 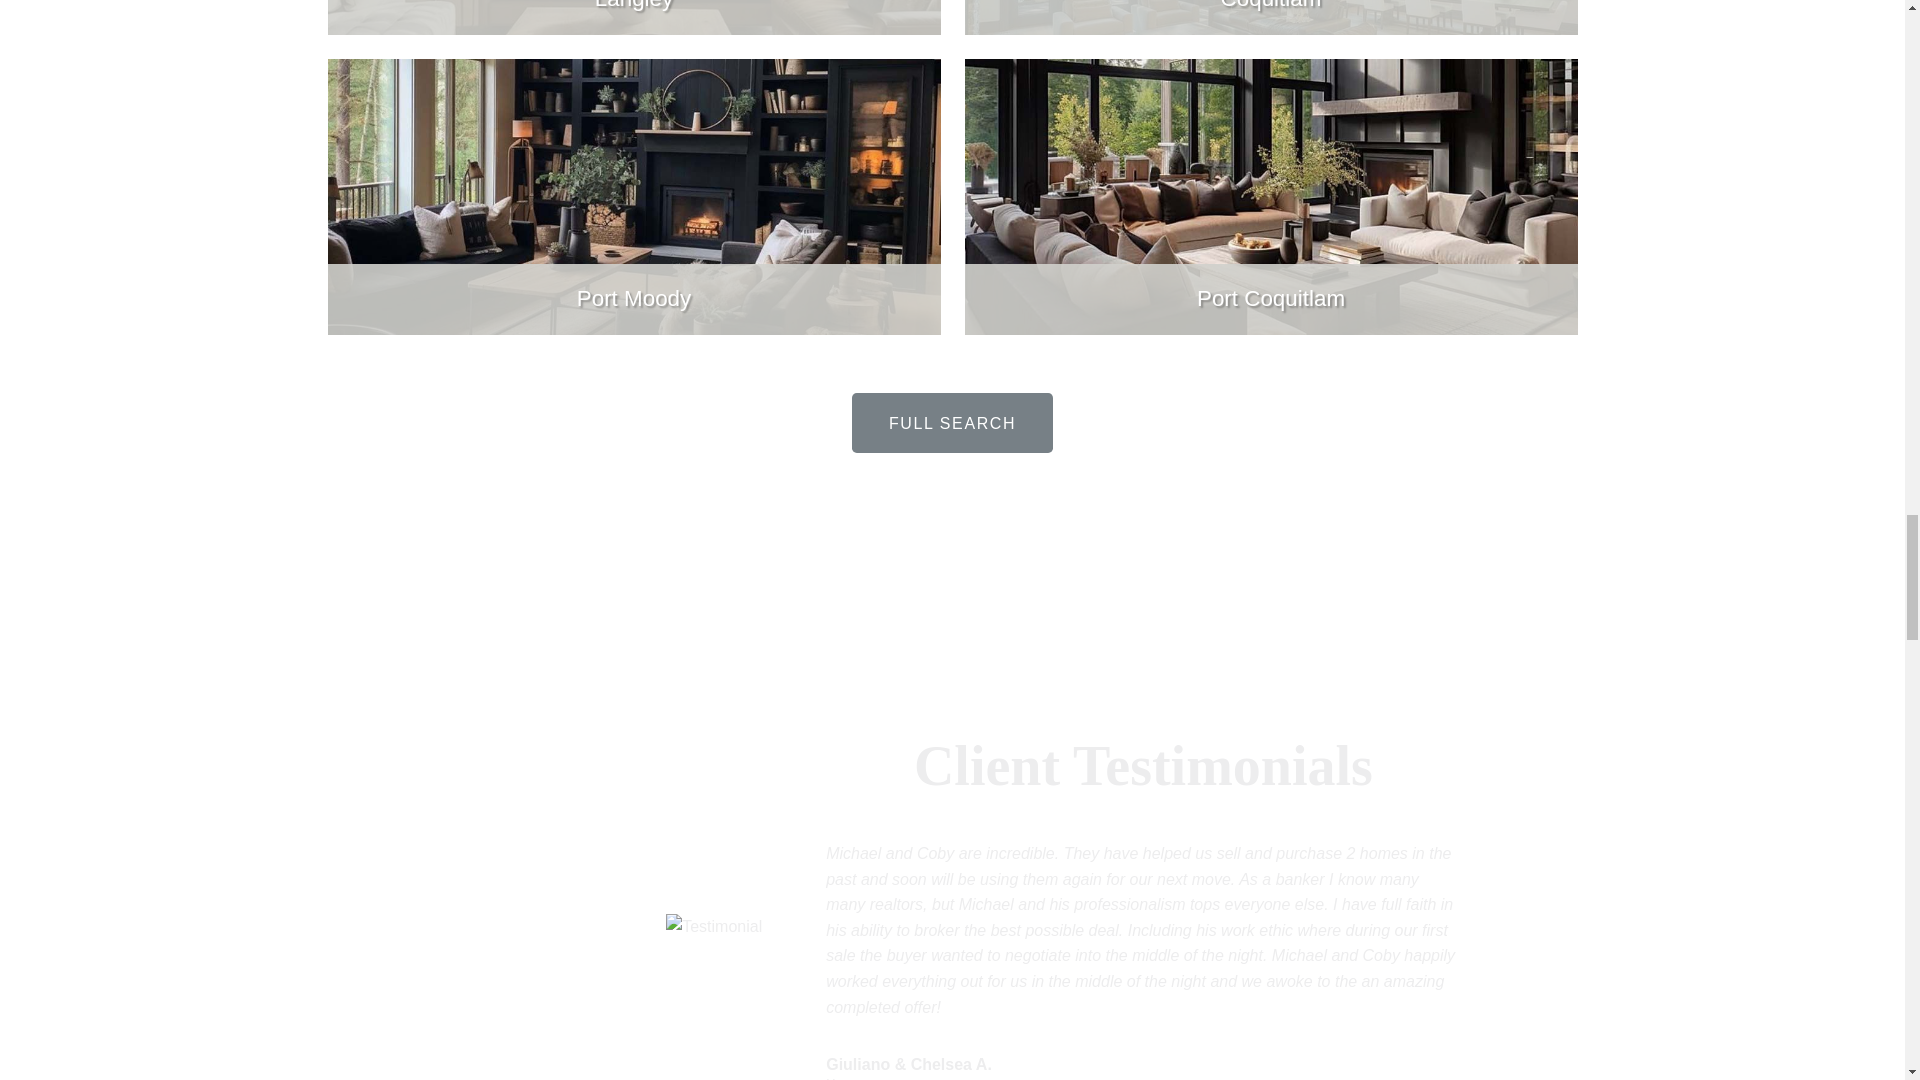 I want to click on FULL SEARCH, so click(x=952, y=422).